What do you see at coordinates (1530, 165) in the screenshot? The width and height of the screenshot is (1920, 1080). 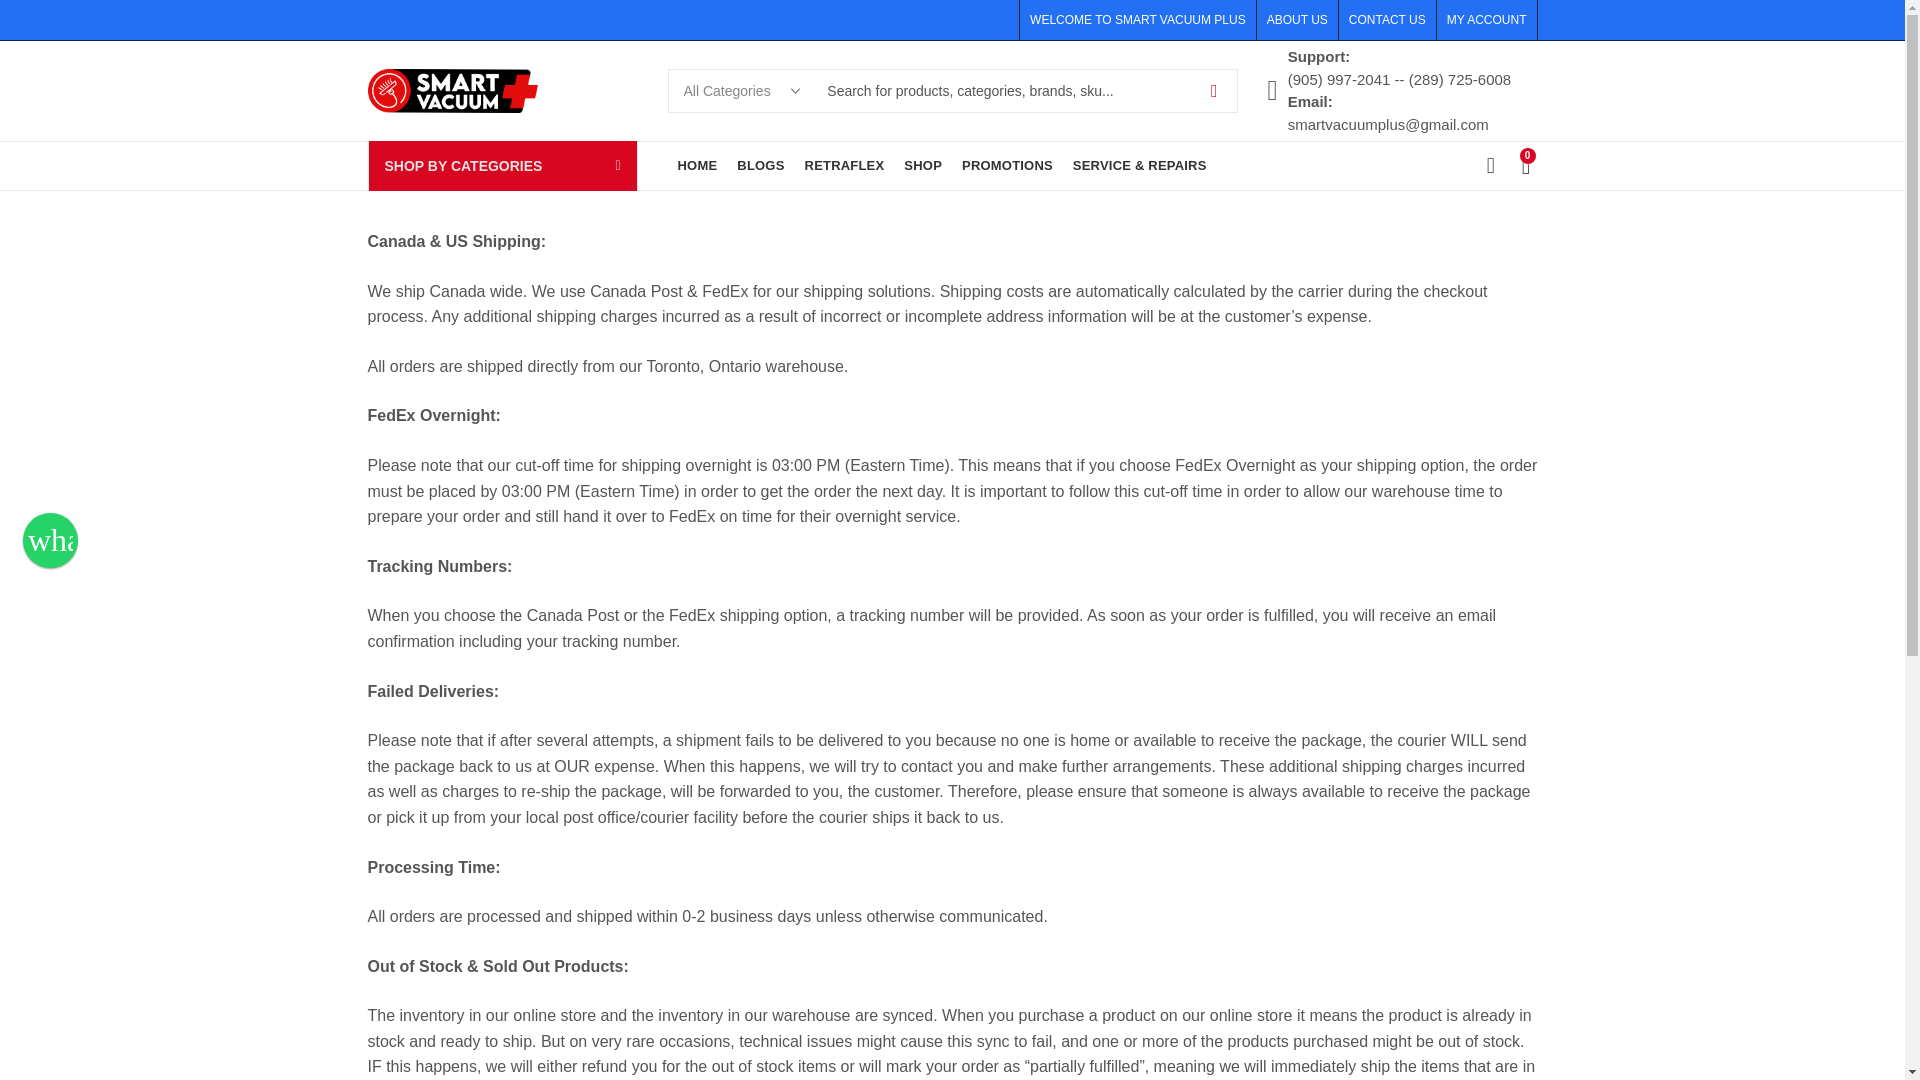 I see `0` at bounding box center [1530, 165].